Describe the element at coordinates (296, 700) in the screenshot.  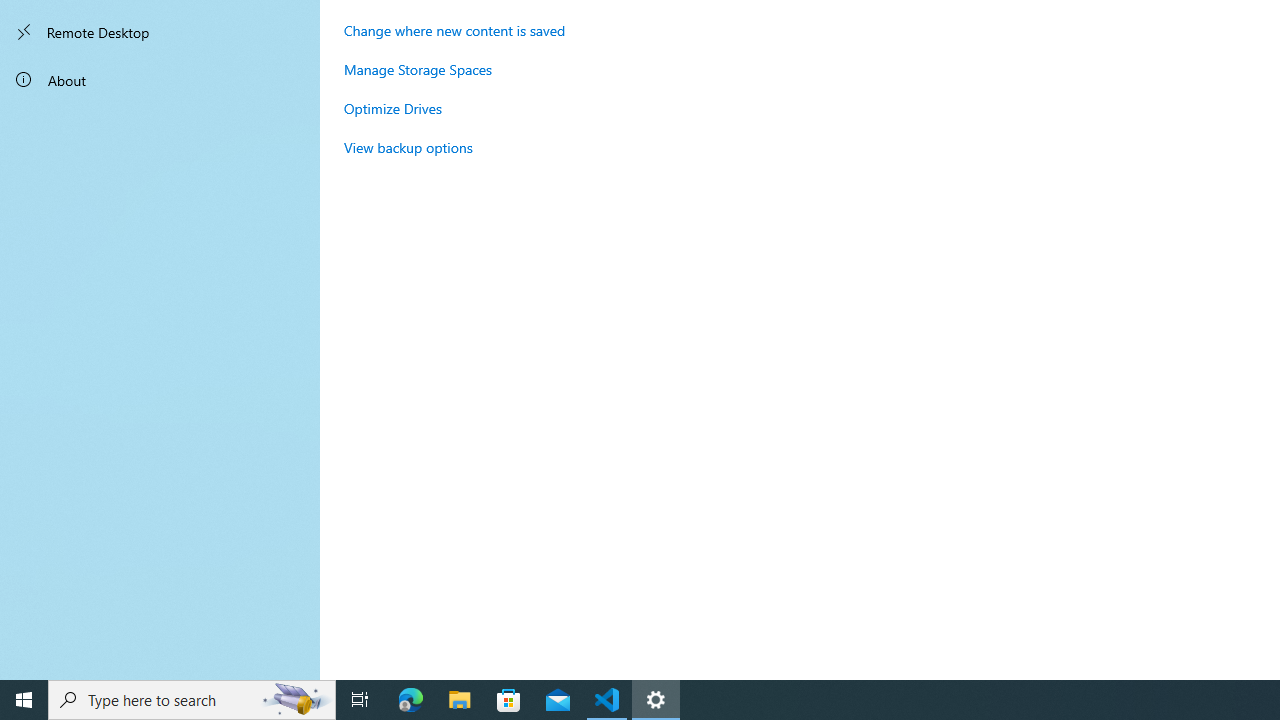
I see `Search highlights icon opens search home window` at that location.